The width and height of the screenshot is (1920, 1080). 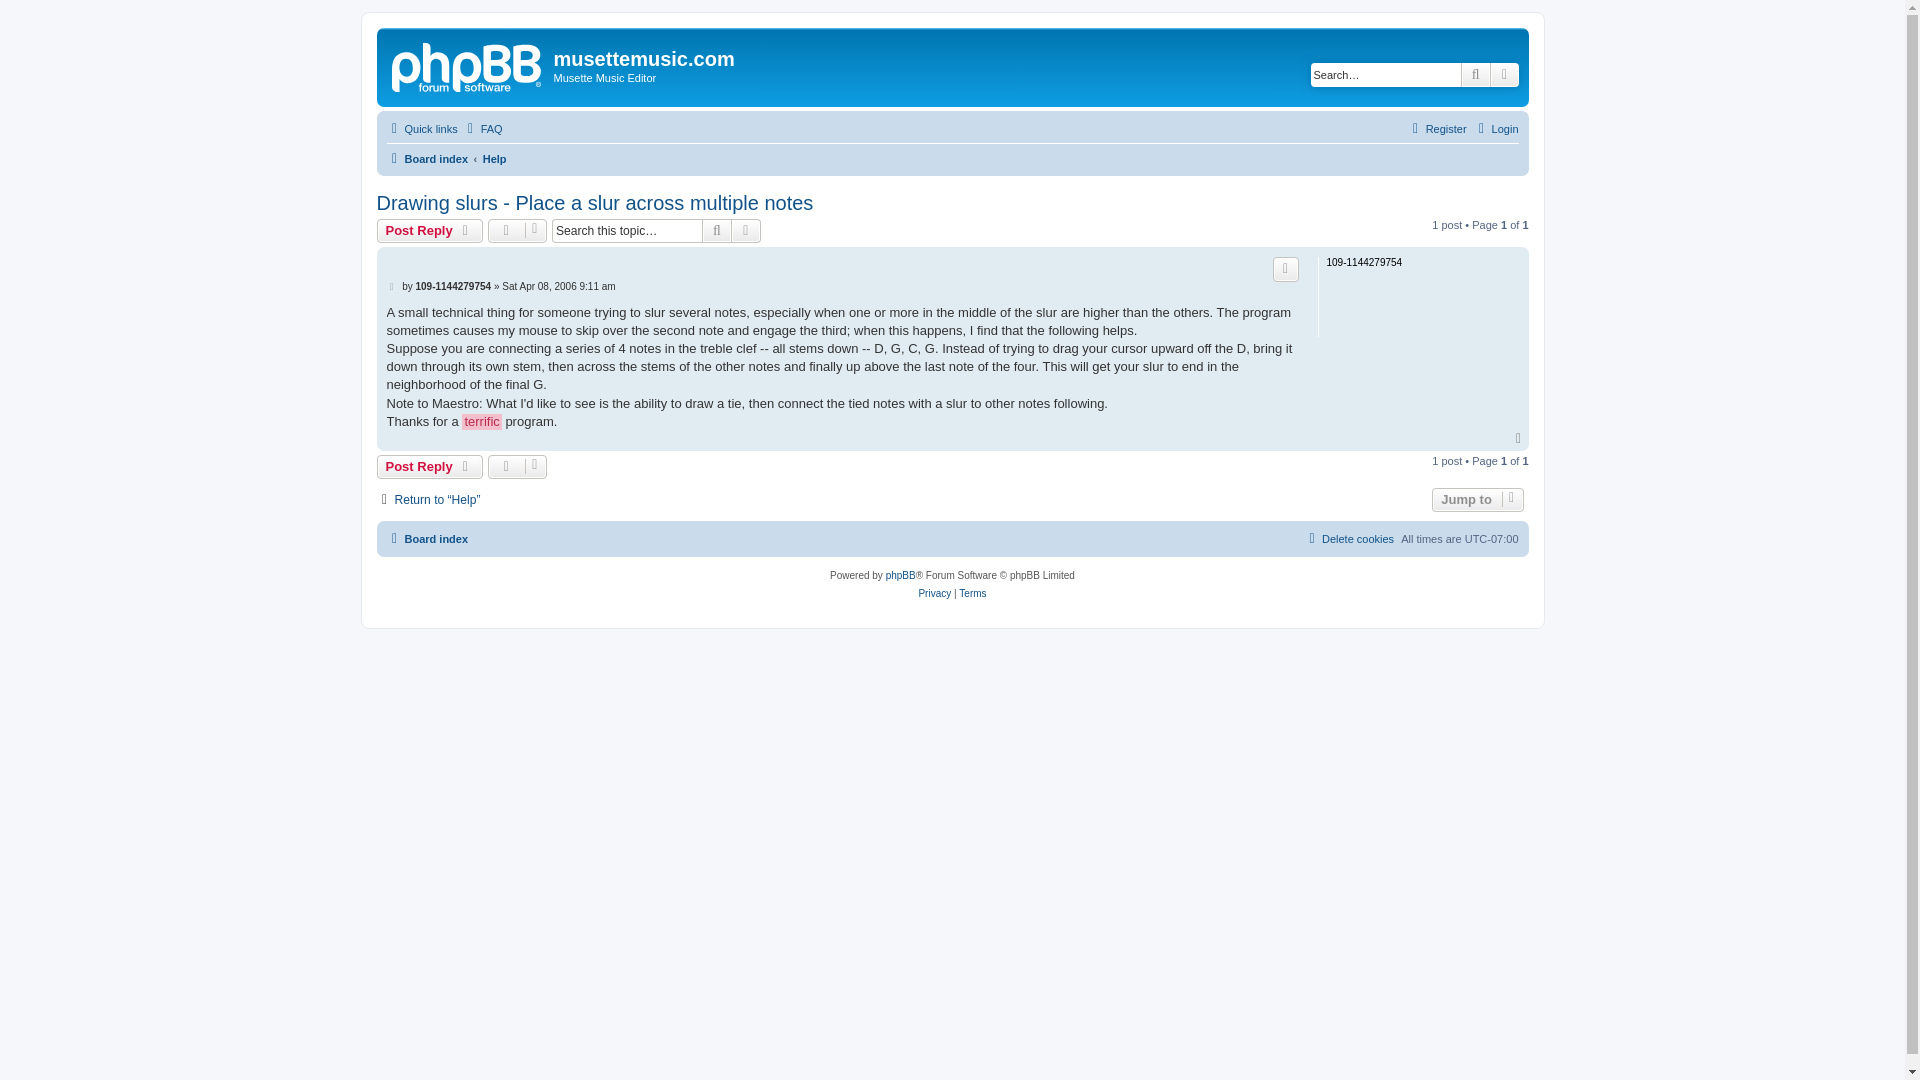 What do you see at coordinates (594, 203) in the screenshot?
I see `Drawing slurs - Place a slur across multiple notes` at bounding box center [594, 203].